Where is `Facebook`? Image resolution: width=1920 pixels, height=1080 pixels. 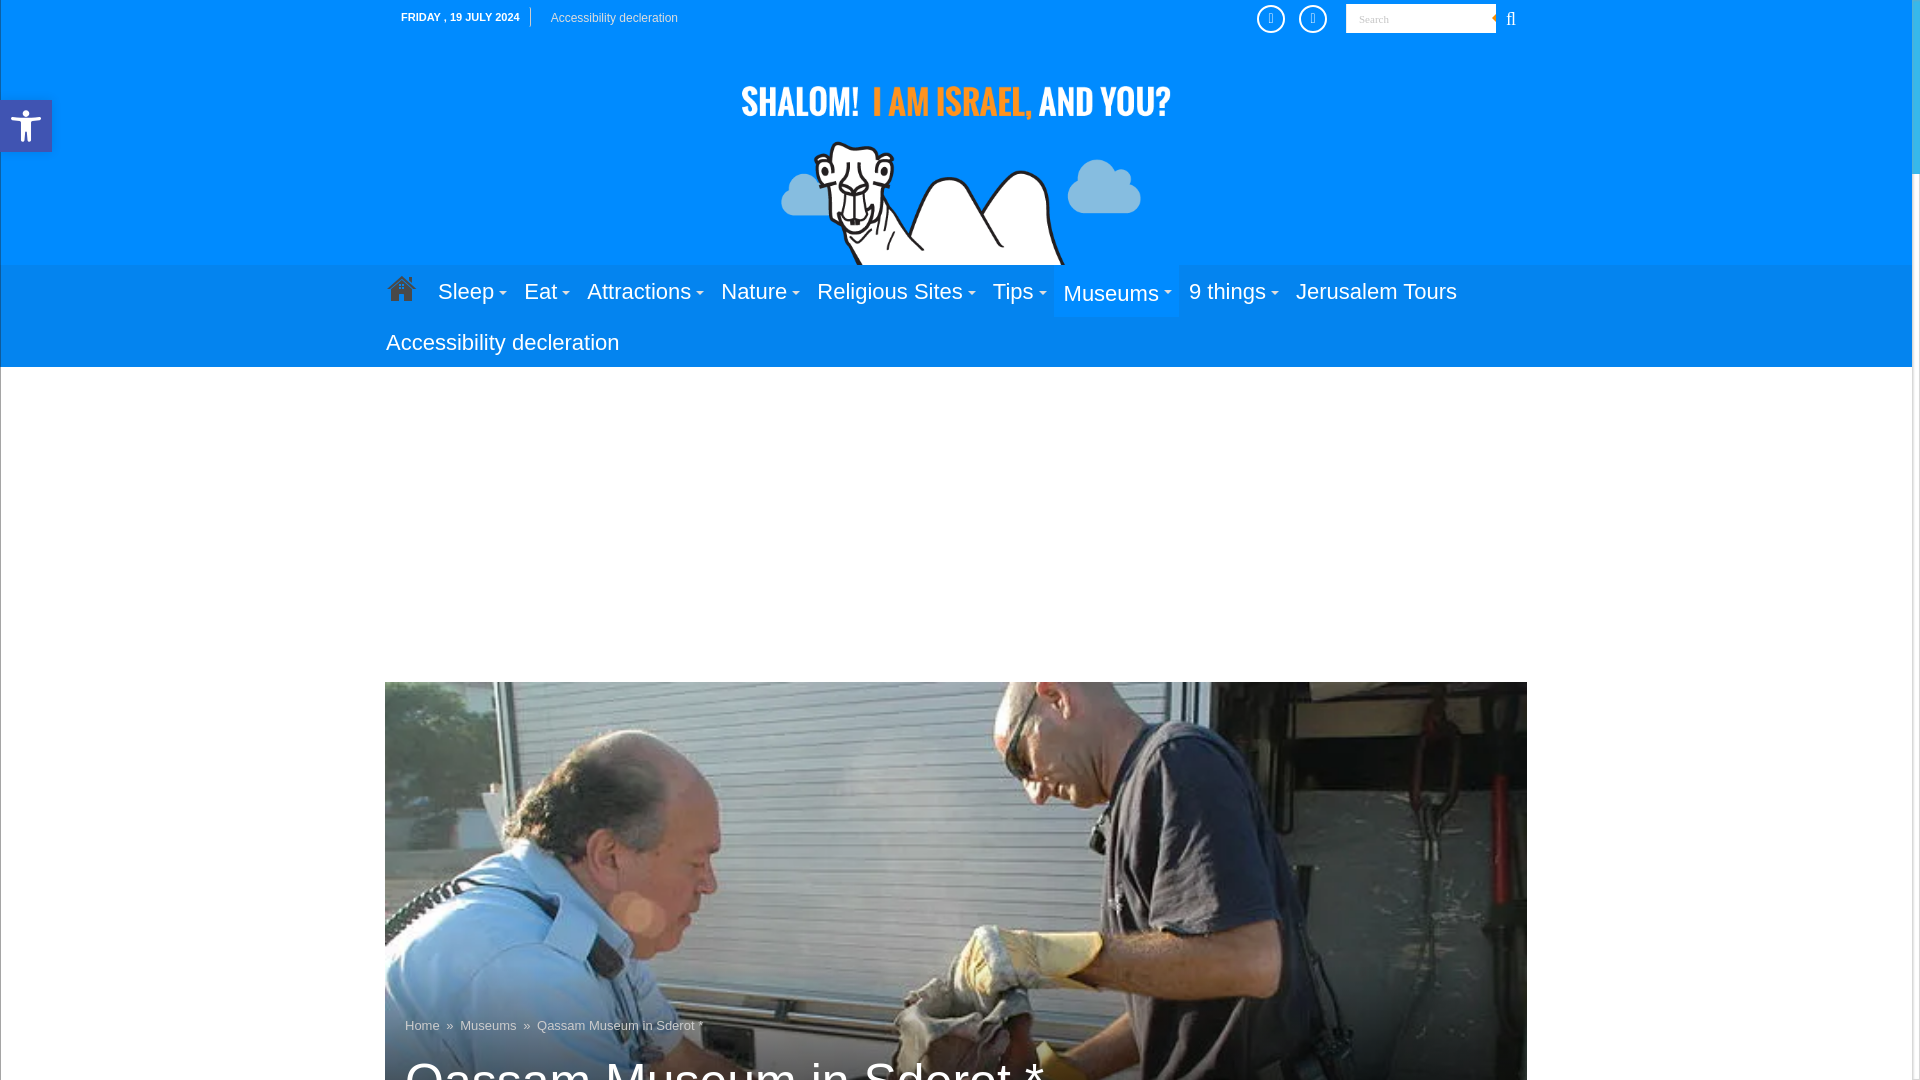
Facebook is located at coordinates (26, 126).